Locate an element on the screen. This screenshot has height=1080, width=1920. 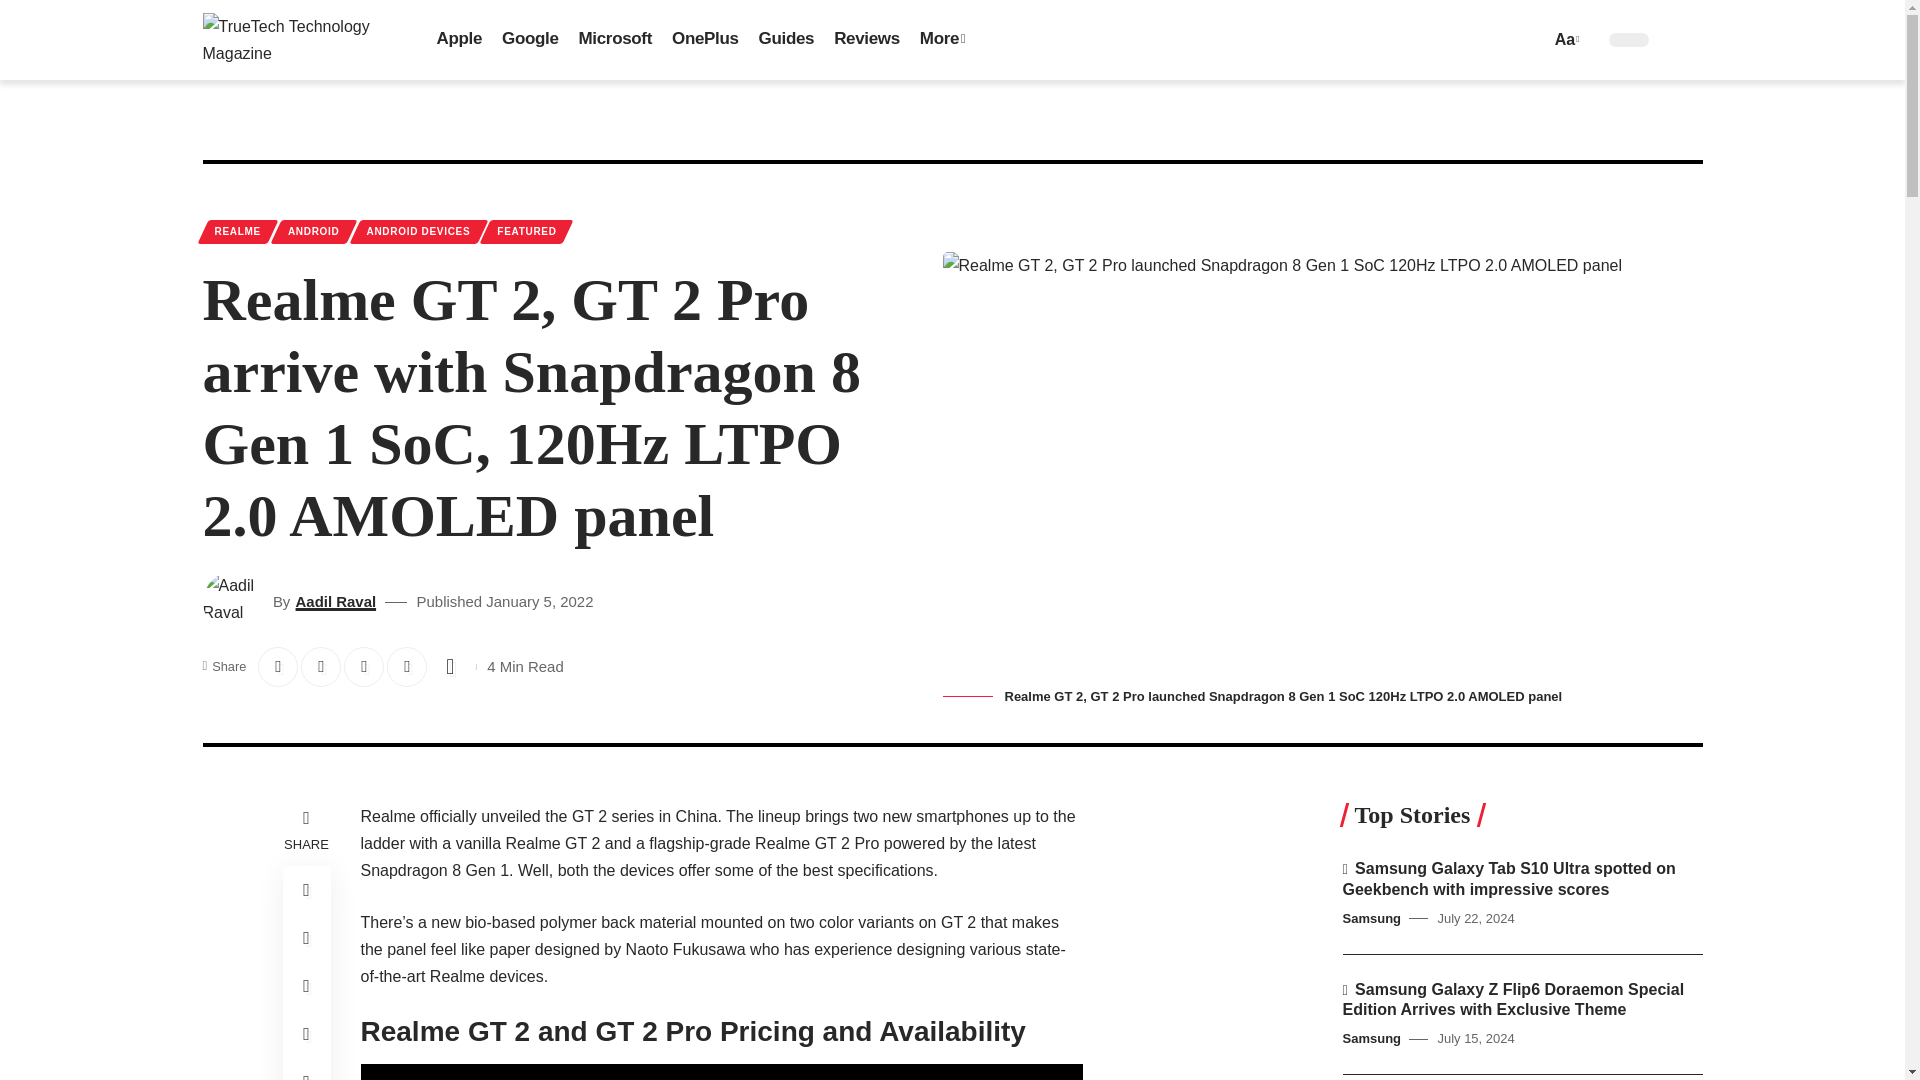
Reviews is located at coordinates (866, 40).